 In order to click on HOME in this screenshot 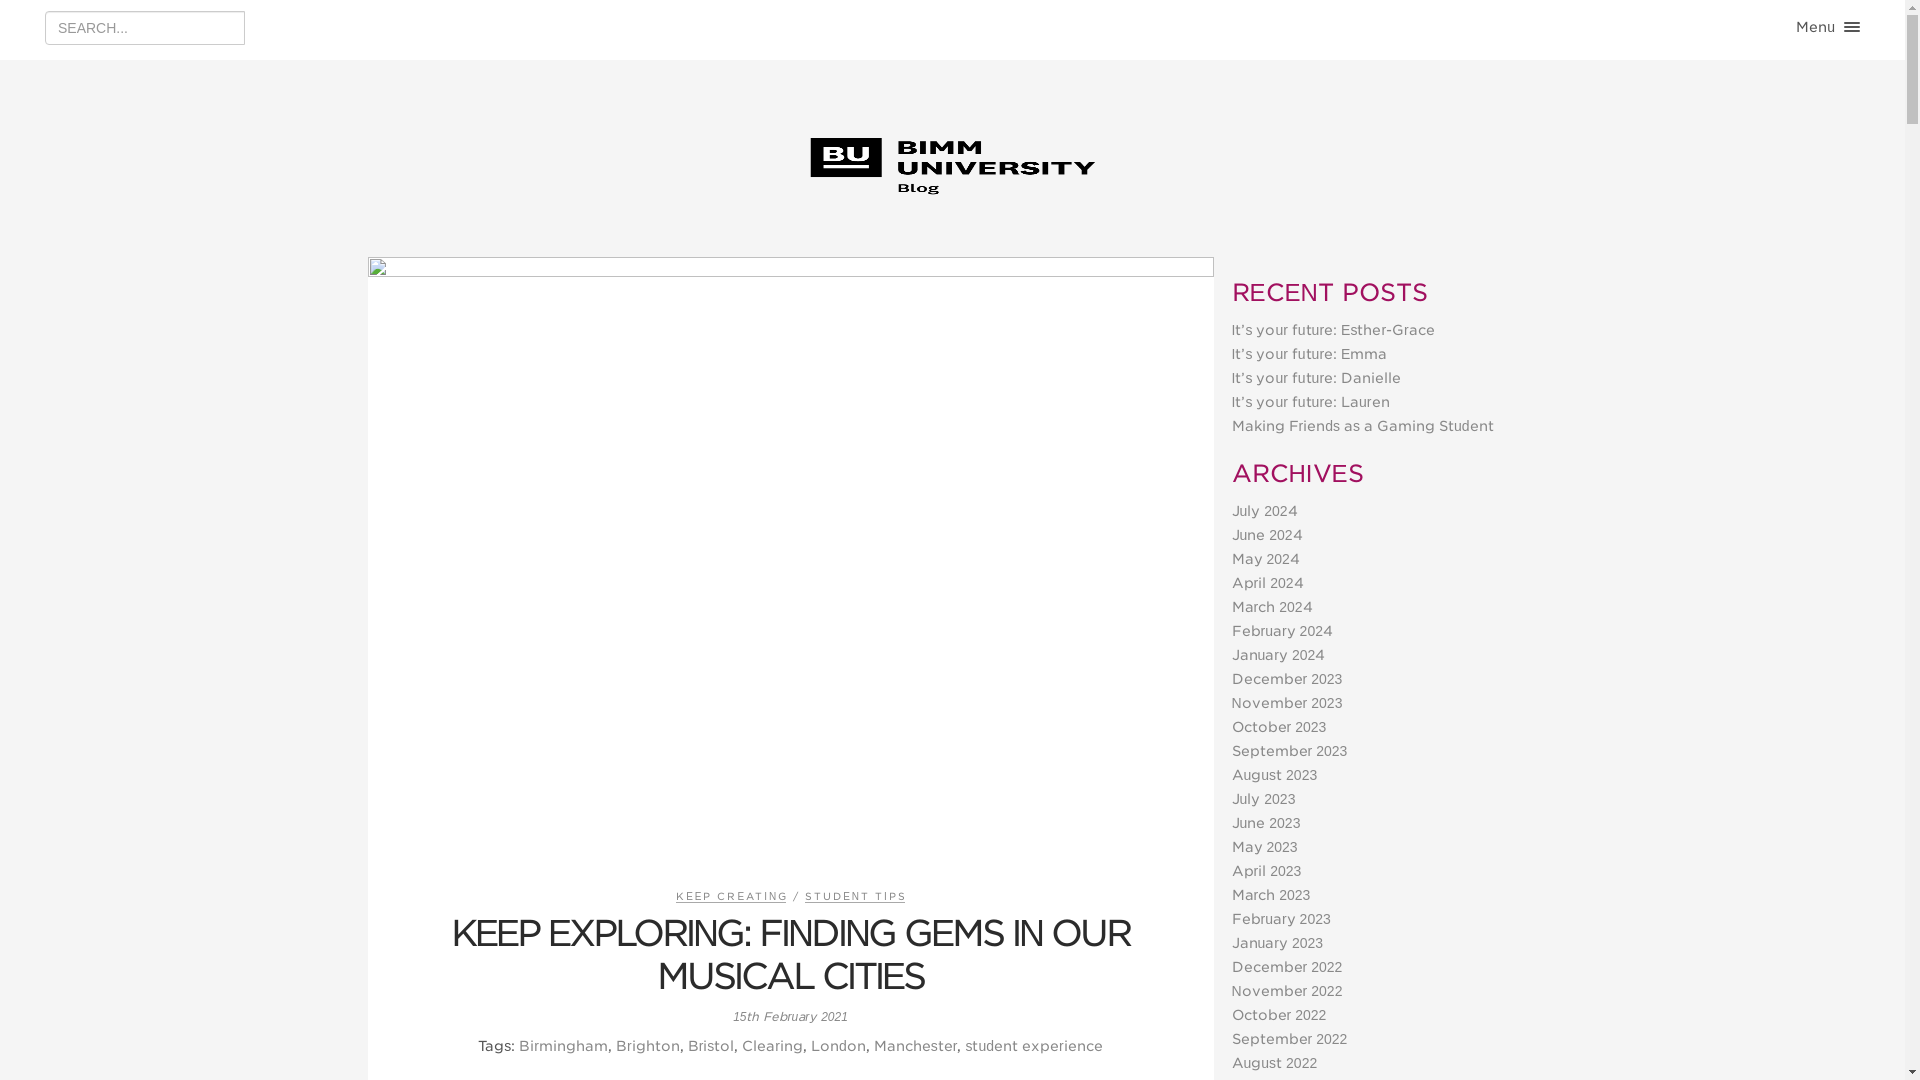, I will do `click(1804, 38)`.